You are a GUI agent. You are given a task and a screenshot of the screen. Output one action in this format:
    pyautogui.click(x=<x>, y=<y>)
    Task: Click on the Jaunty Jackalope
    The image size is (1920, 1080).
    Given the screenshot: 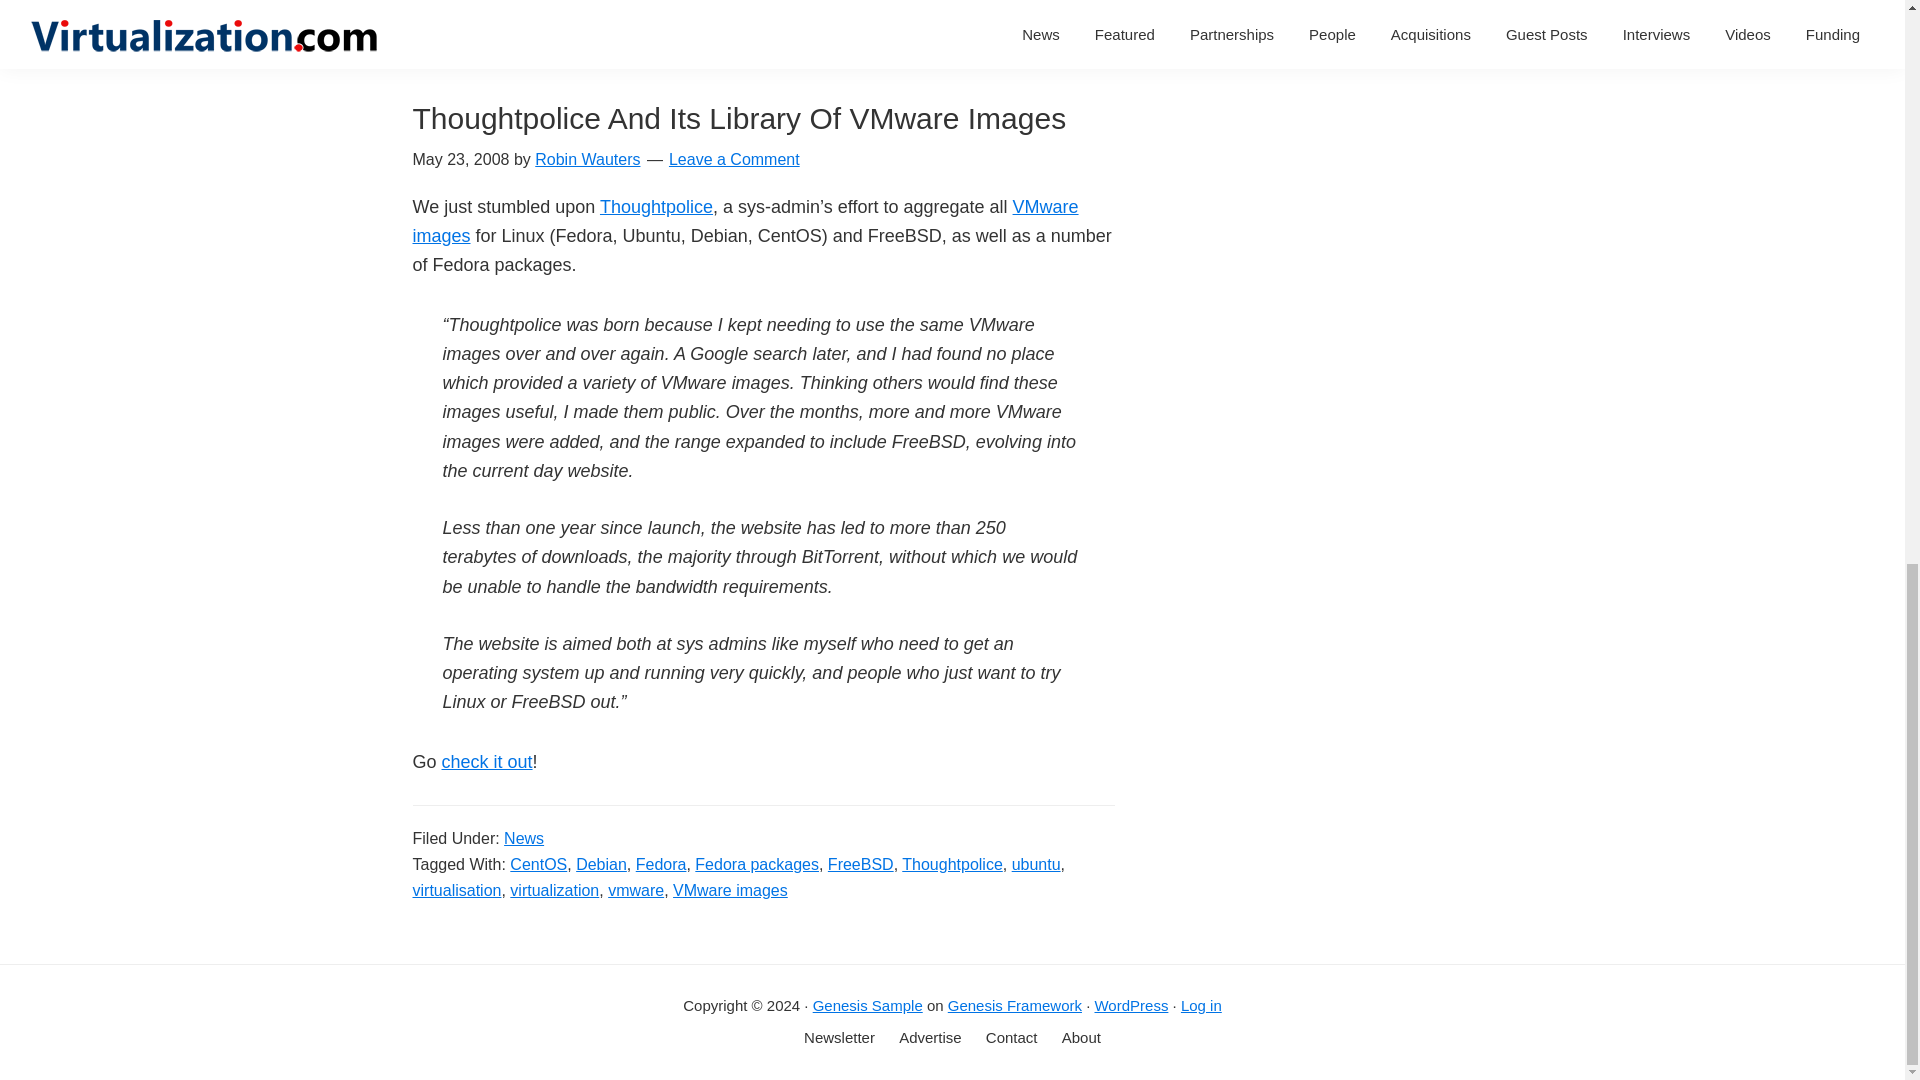 What is the action you would take?
    pyautogui.click(x=580, y=4)
    